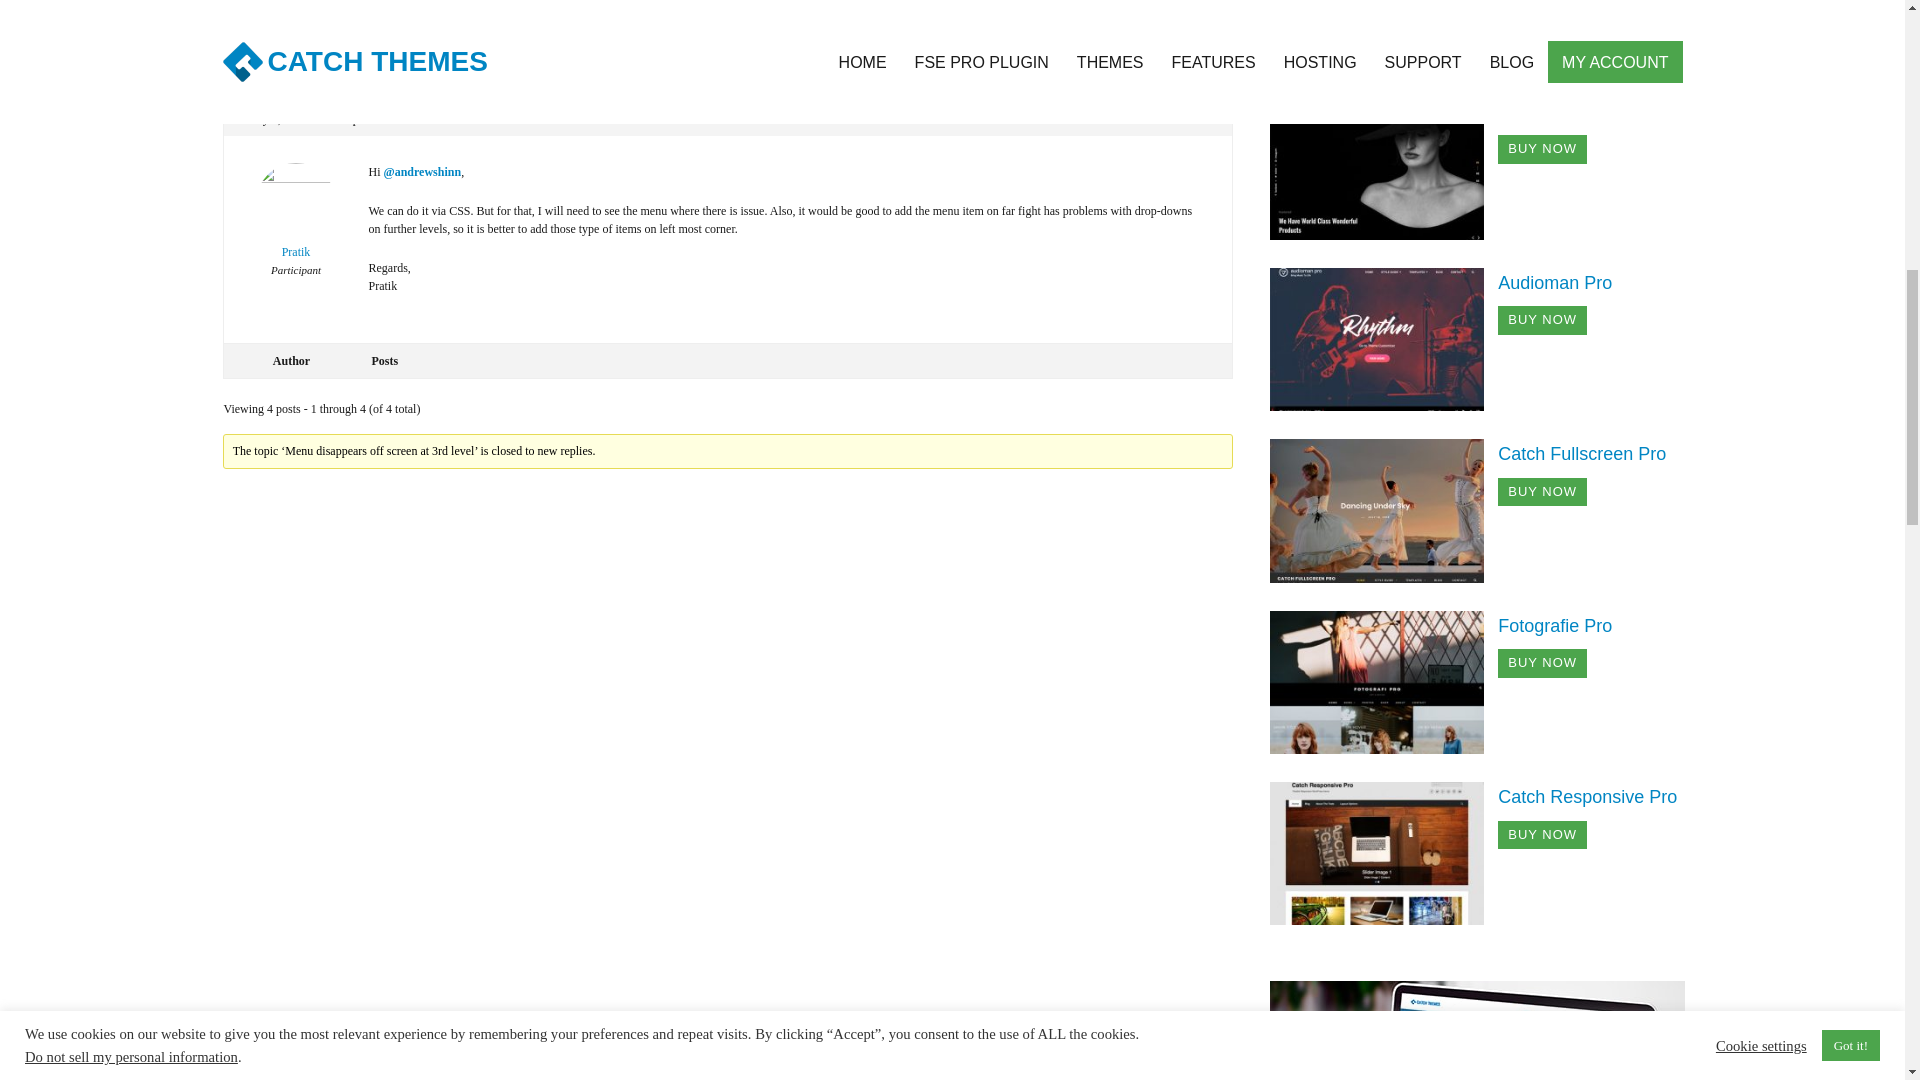 This screenshot has width=1920, height=1080. What do you see at coordinates (1586, 110) in the screenshot?
I see `Bold Photography Pro` at bounding box center [1586, 110].